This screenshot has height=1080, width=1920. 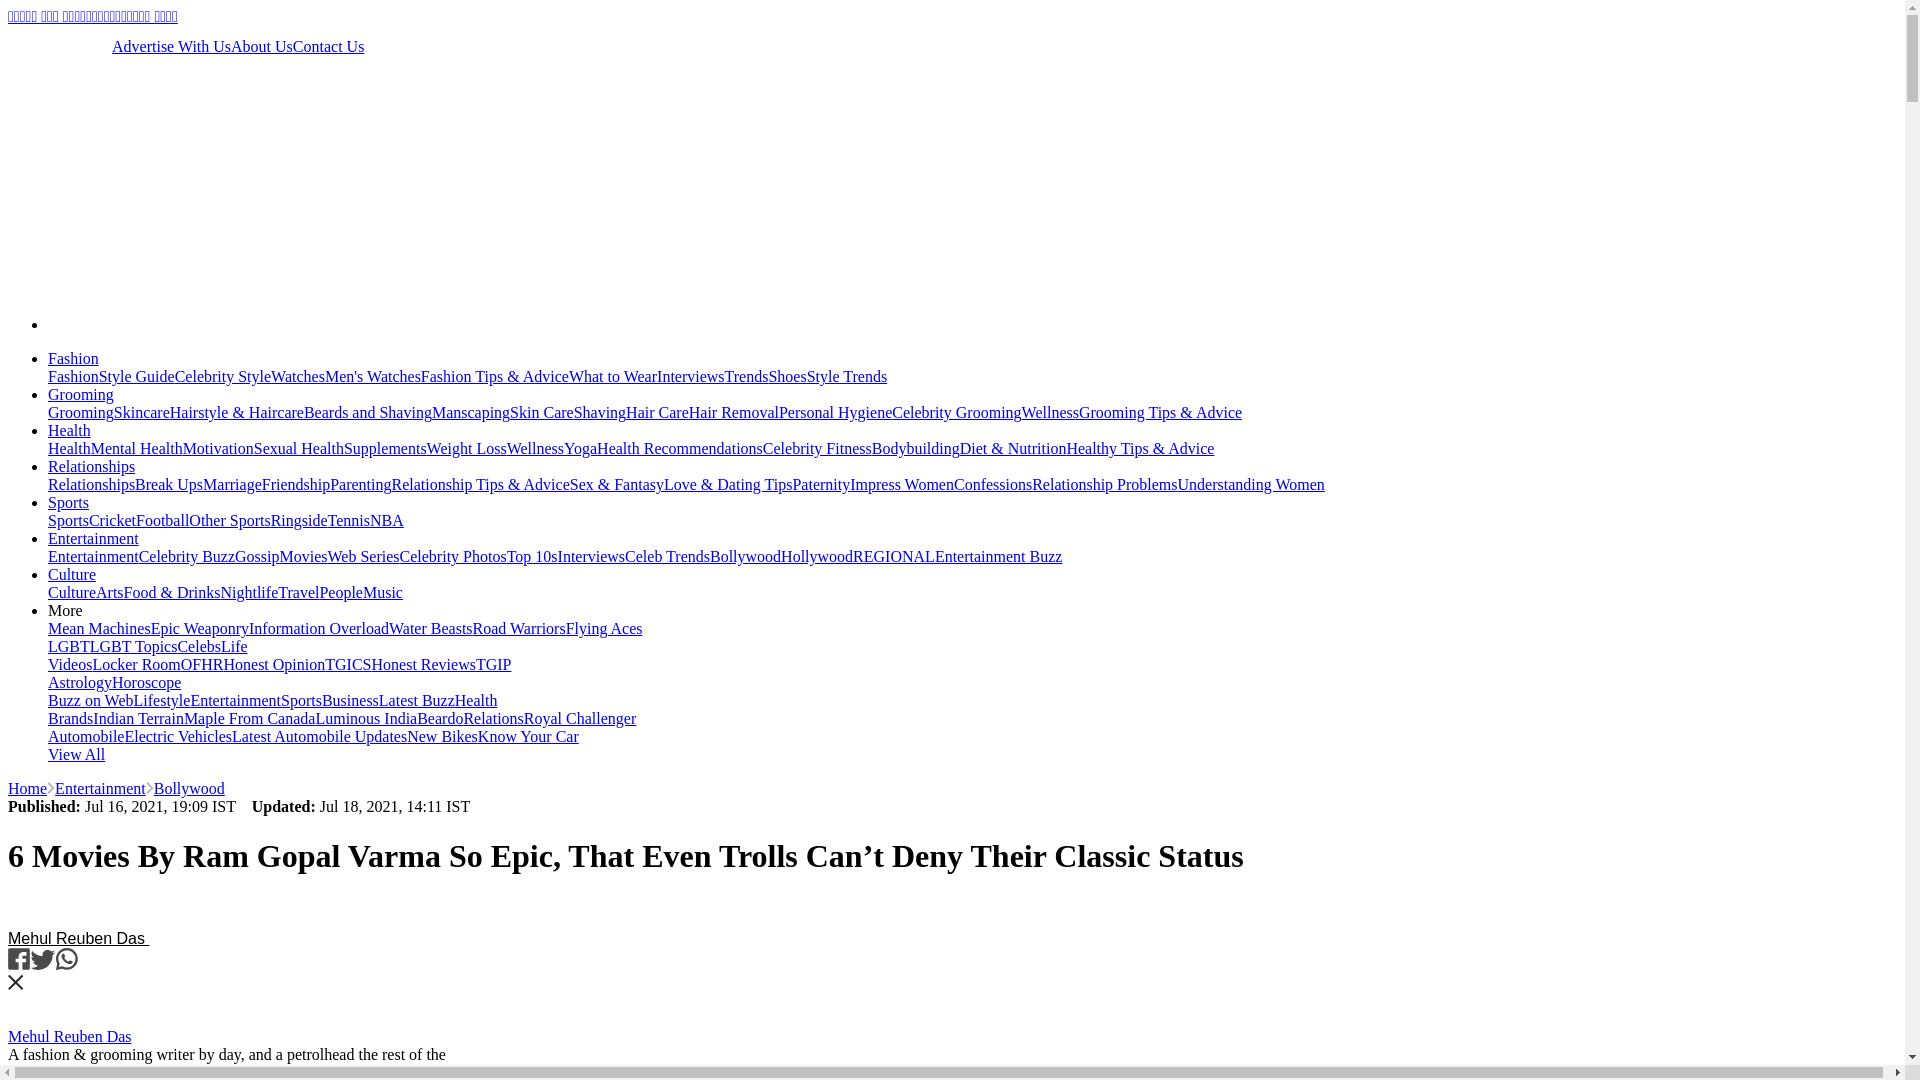 I want to click on Advertise With Us, so click(x=170, y=46).